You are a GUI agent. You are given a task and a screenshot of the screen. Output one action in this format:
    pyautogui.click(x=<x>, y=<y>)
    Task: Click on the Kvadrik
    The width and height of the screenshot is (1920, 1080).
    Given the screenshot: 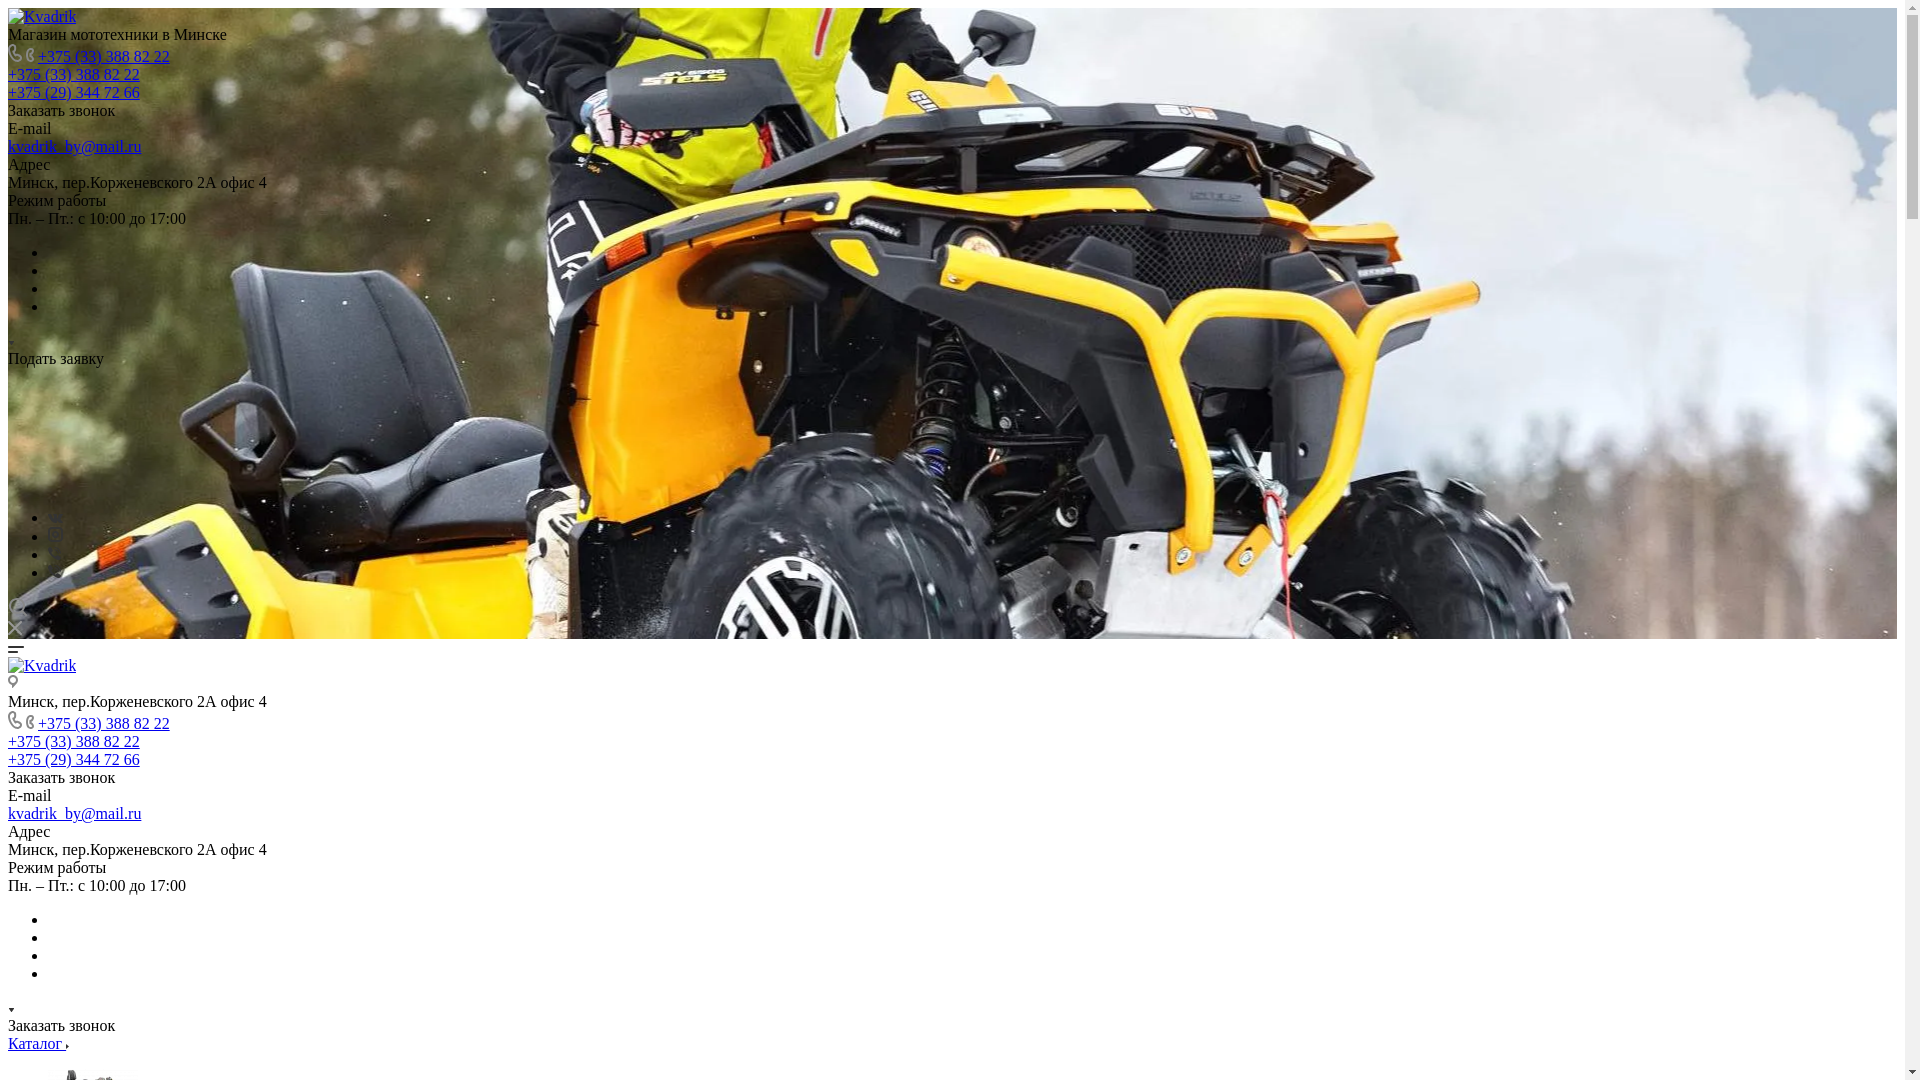 What is the action you would take?
    pyautogui.click(x=42, y=666)
    